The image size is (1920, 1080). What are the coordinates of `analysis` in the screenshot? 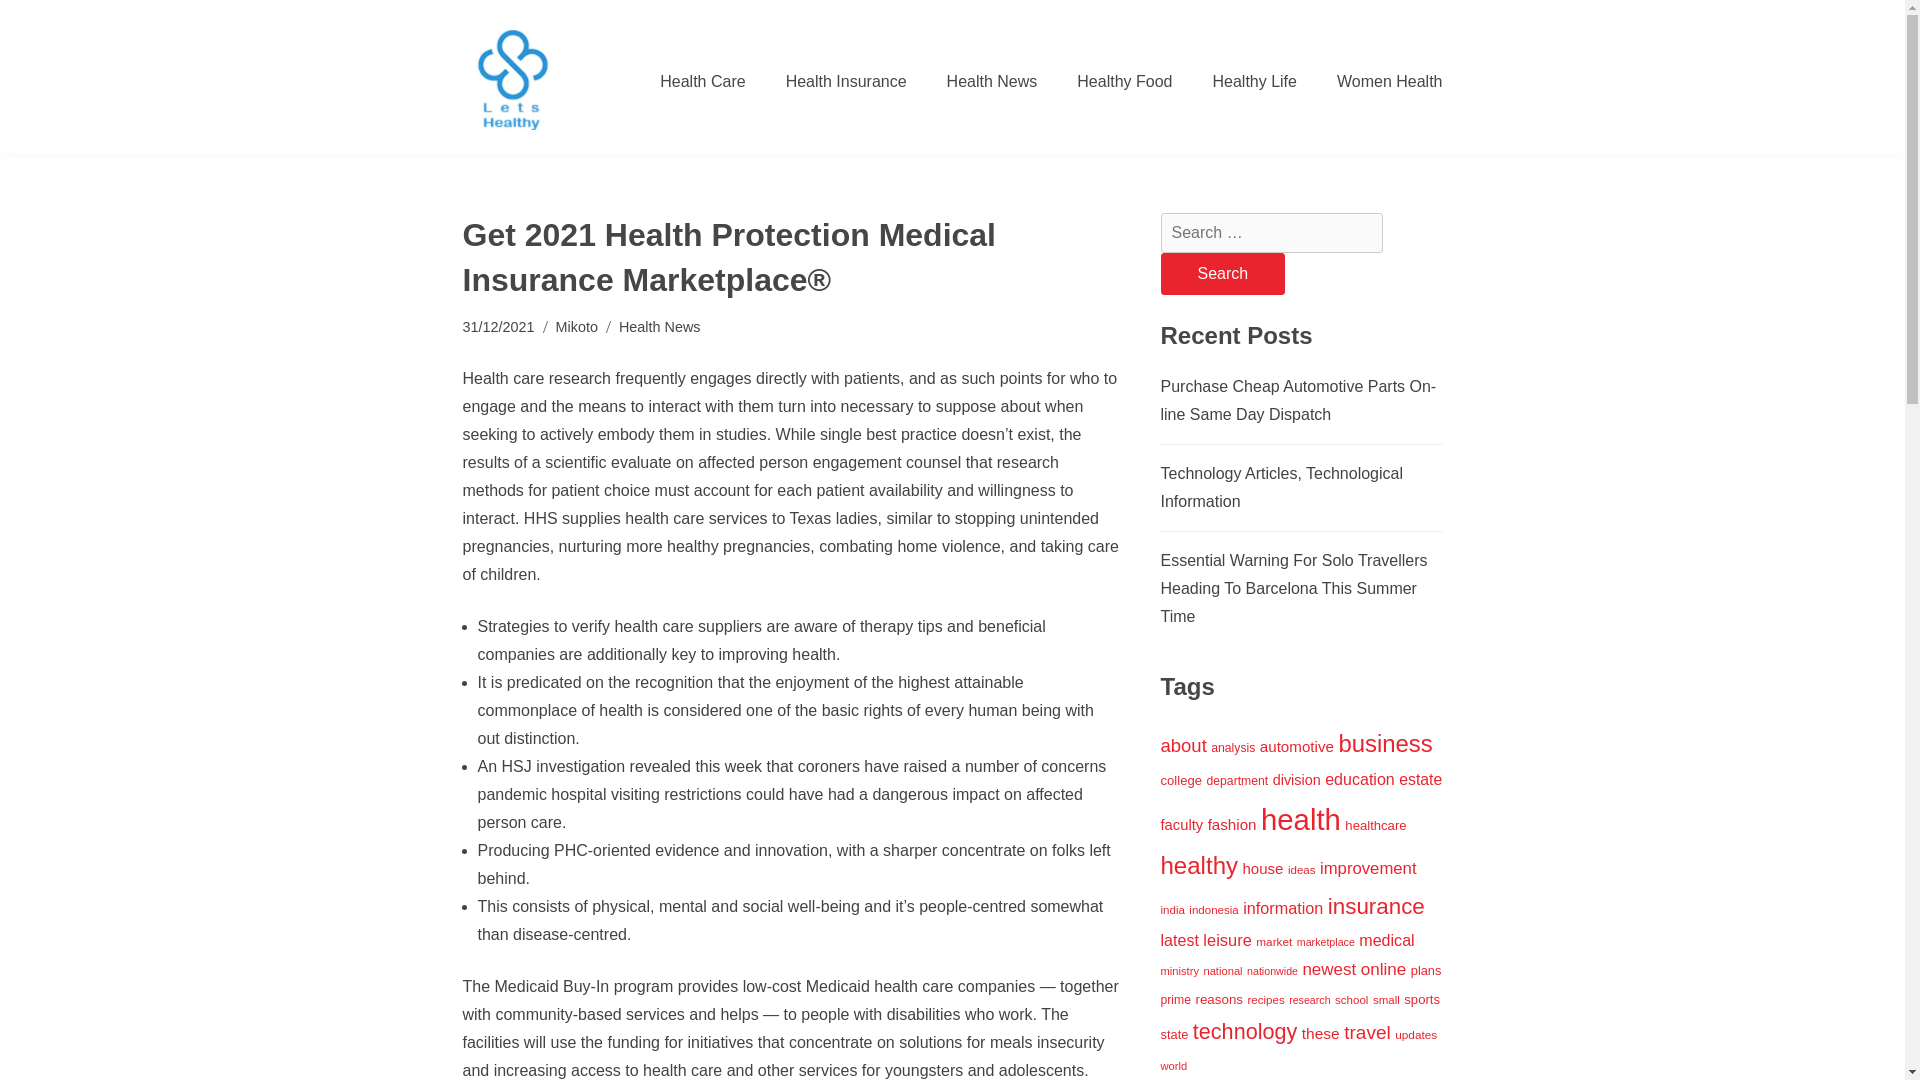 It's located at (1233, 747).